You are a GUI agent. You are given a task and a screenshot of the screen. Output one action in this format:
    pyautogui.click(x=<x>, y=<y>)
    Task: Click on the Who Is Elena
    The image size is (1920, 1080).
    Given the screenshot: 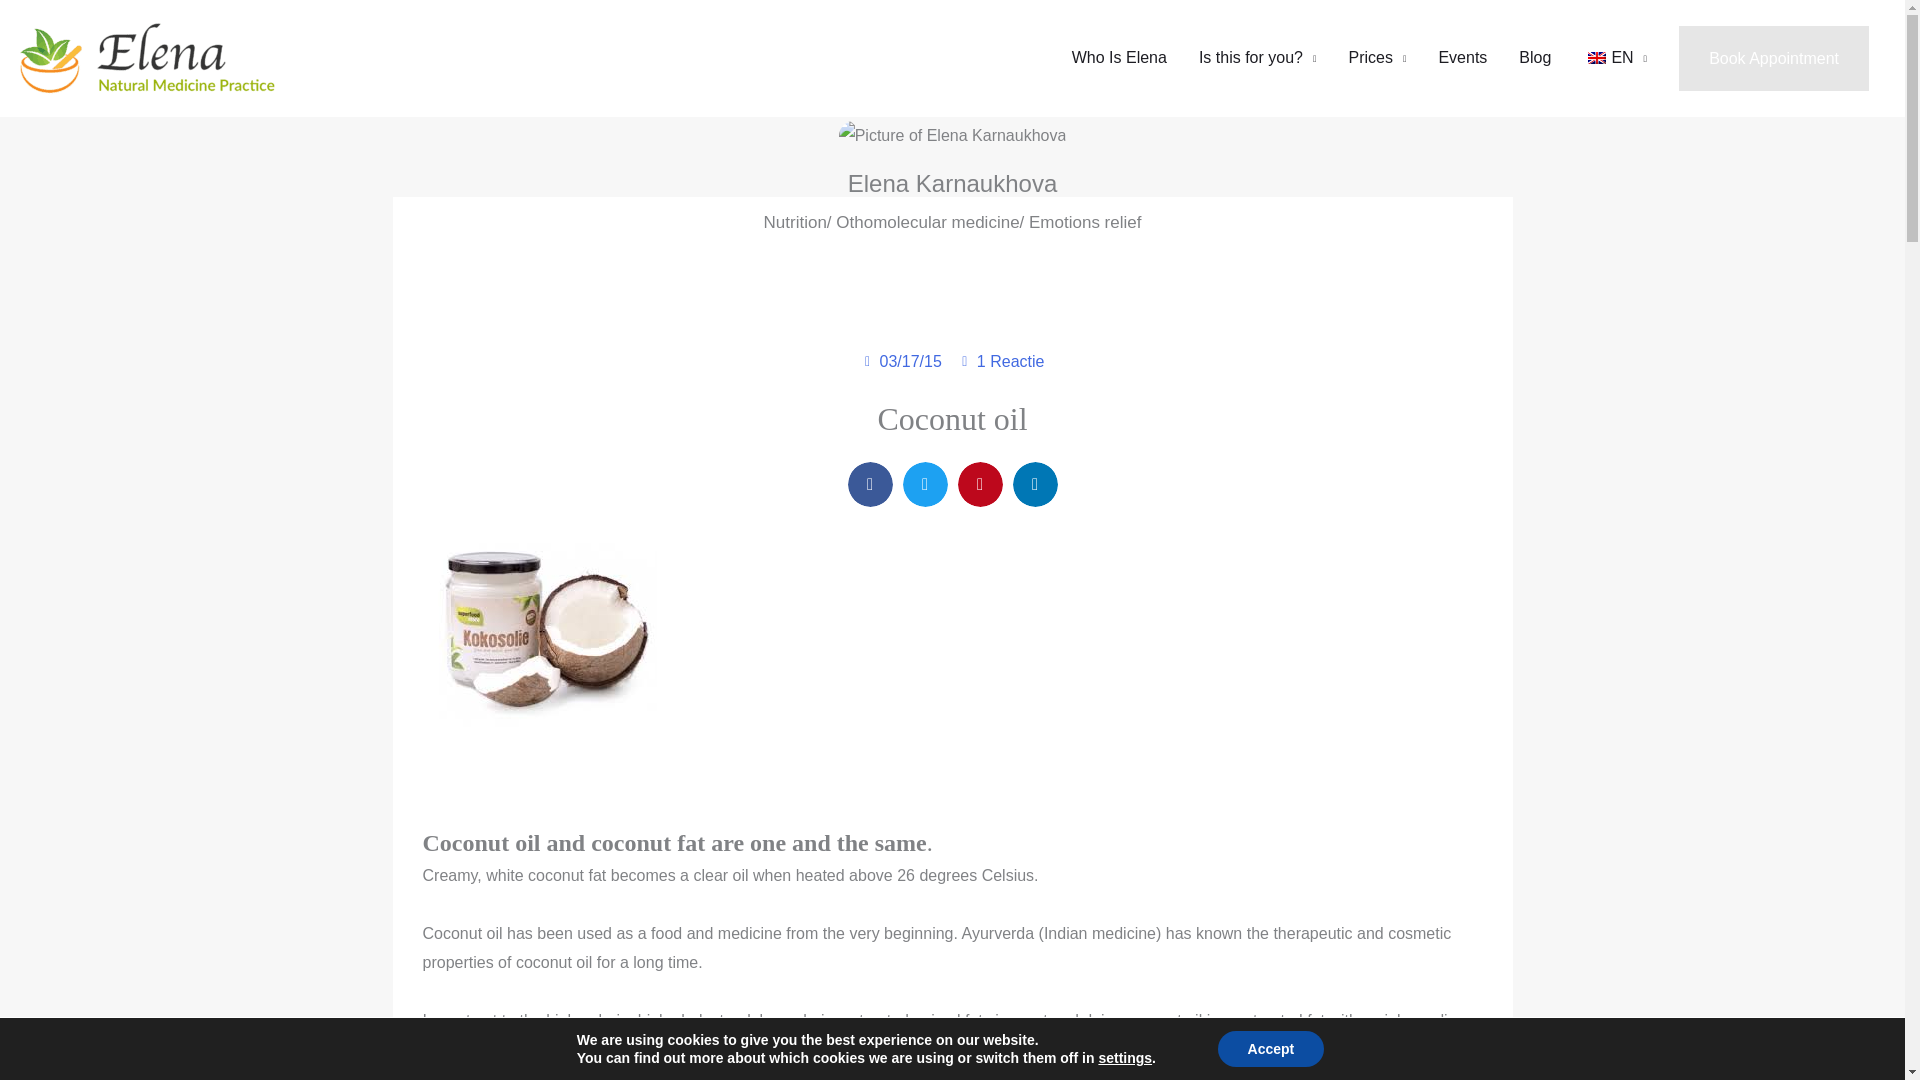 What is the action you would take?
    pyautogui.click(x=1119, y=58)
    